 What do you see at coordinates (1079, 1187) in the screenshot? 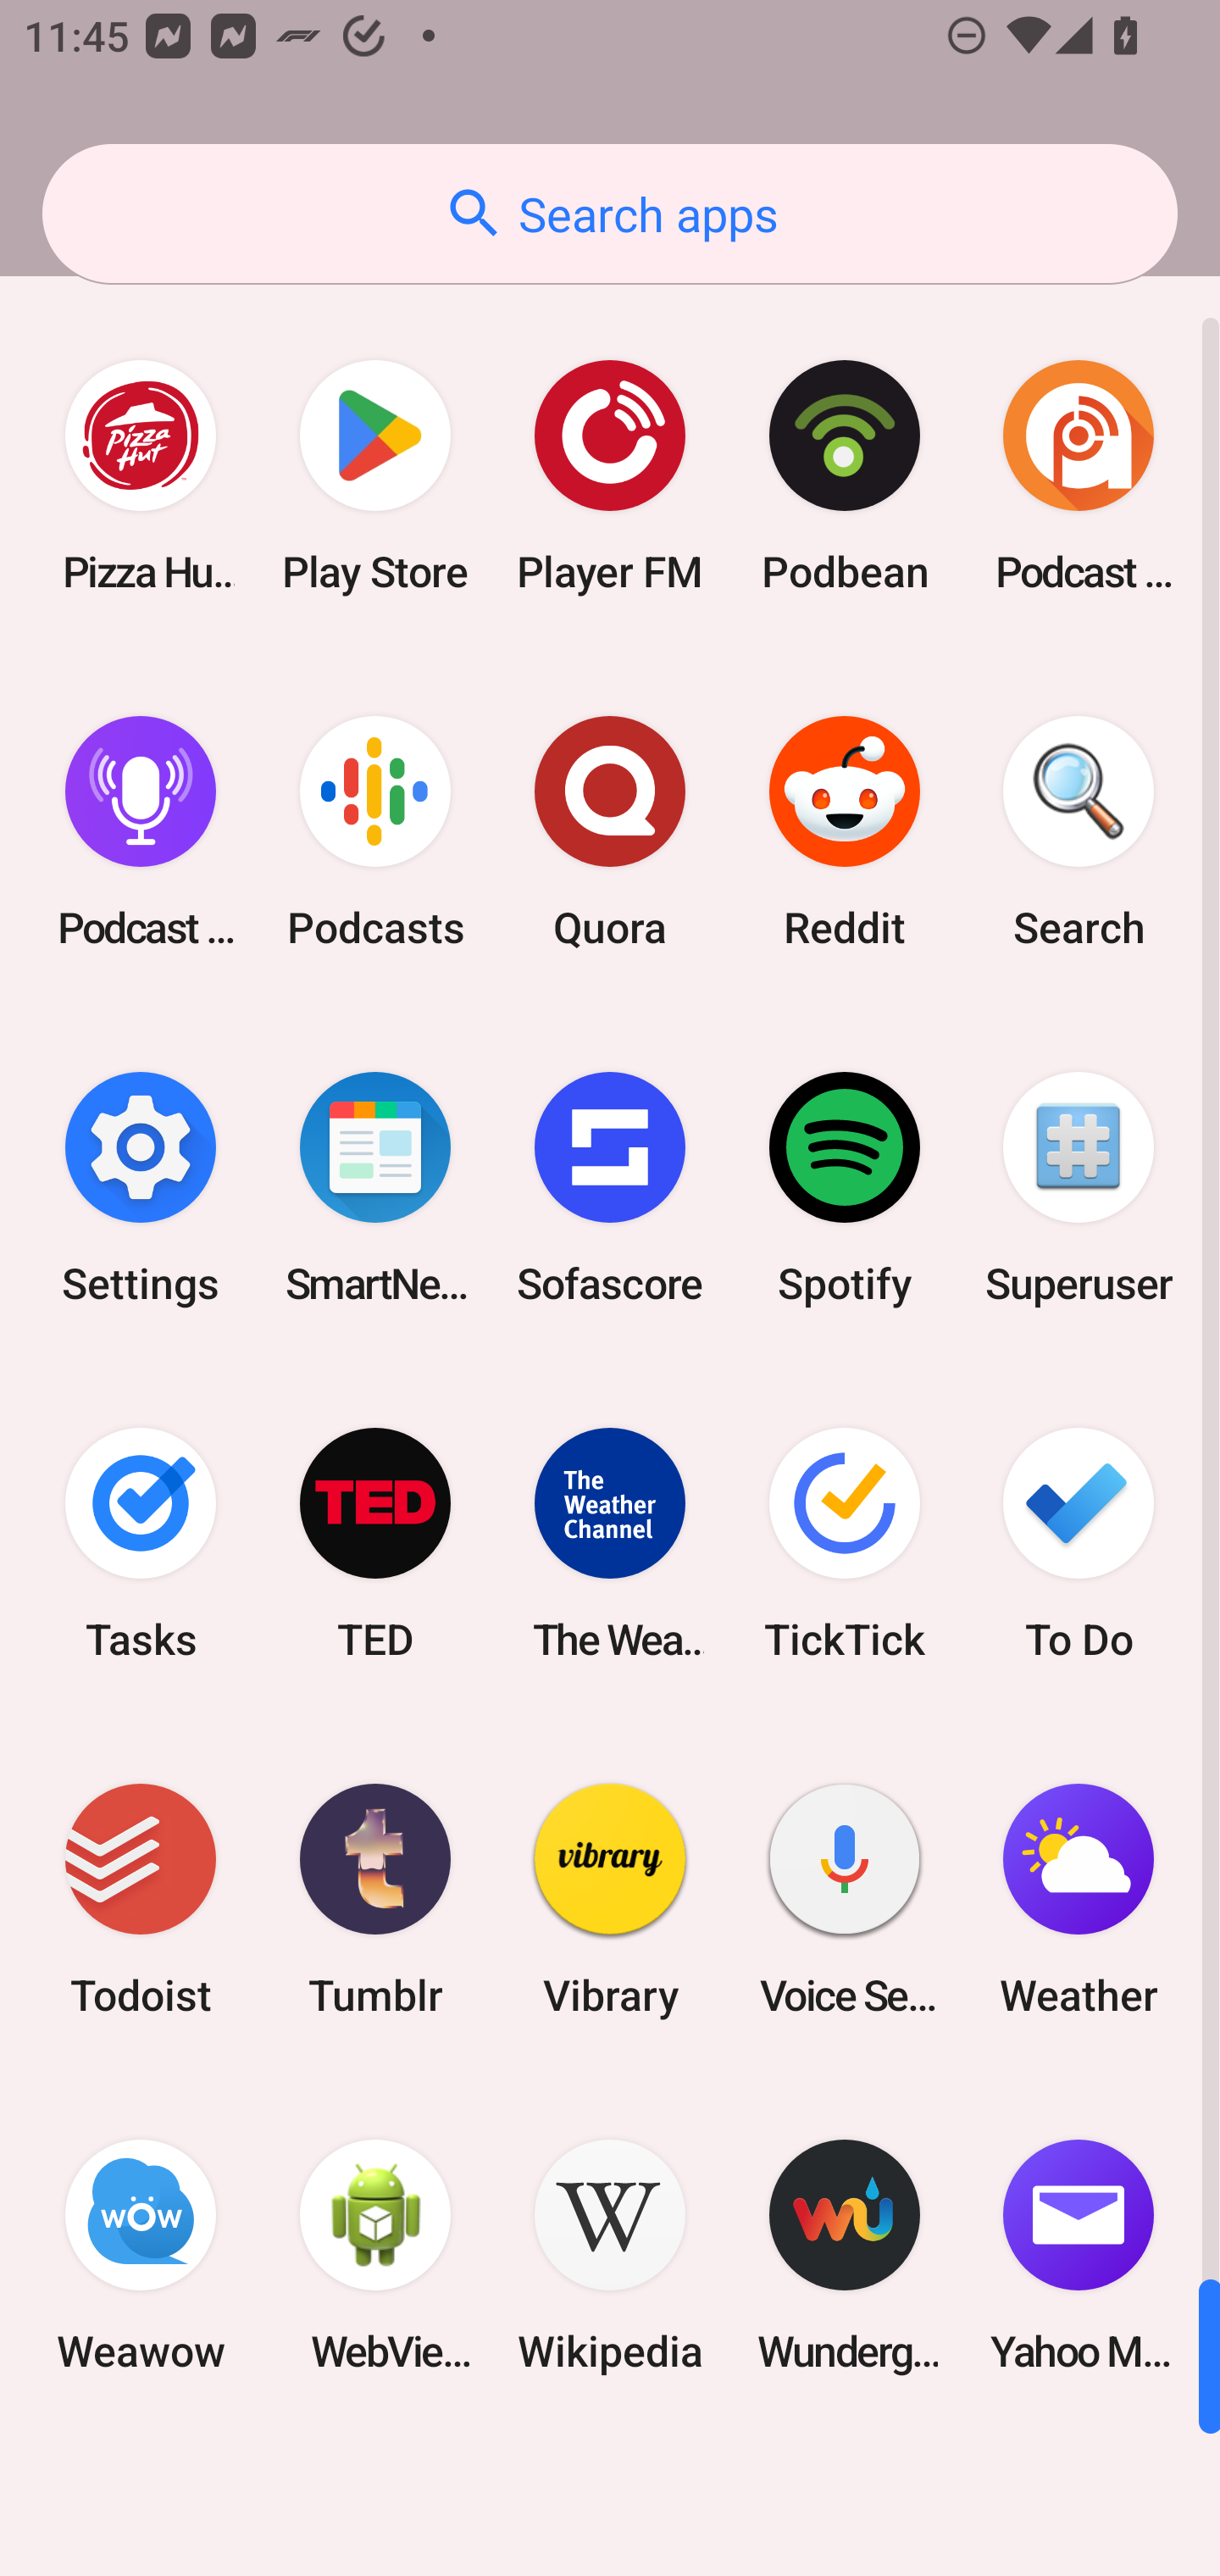
I see `Superuser` at bounding box center [1079, 1187].